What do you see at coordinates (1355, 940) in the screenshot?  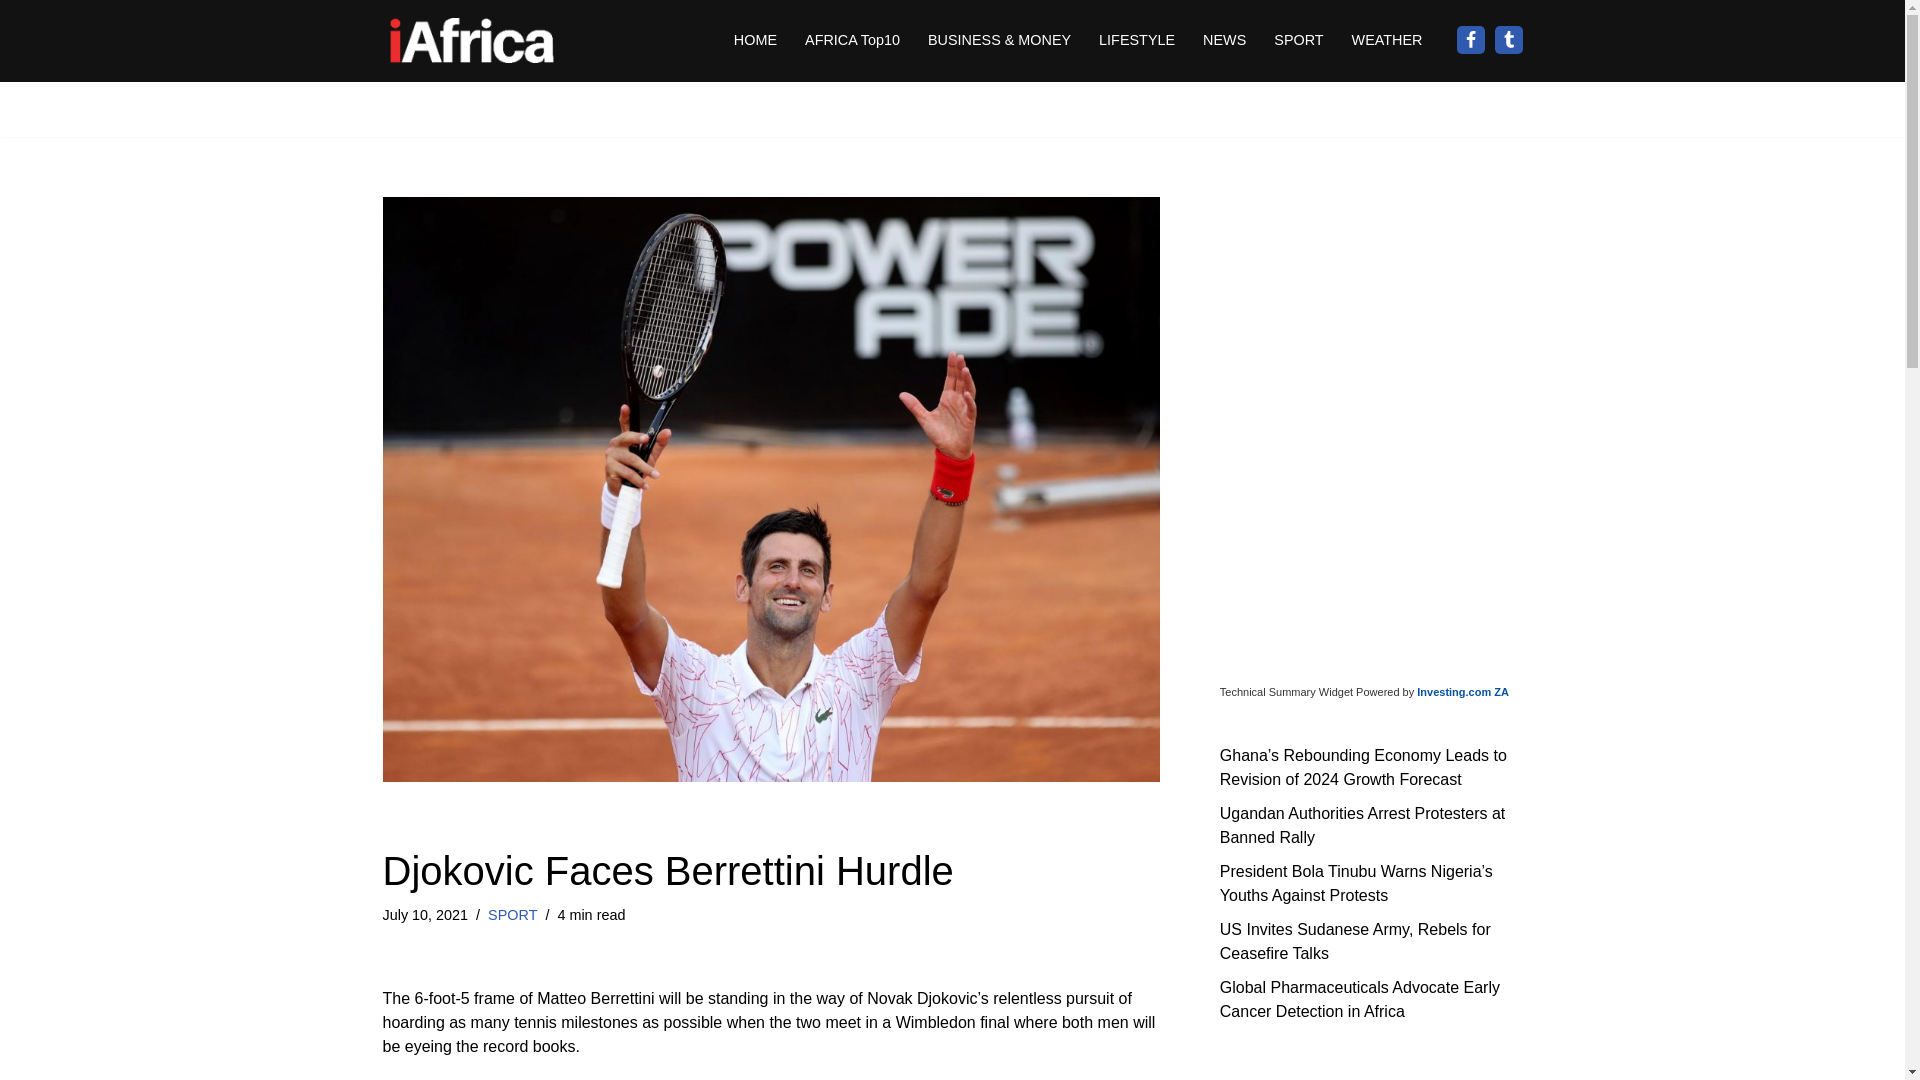 I see `US Invites Sudanese Army, Rebels for Ceasefire Talks` at bounding box center [1355, 940].